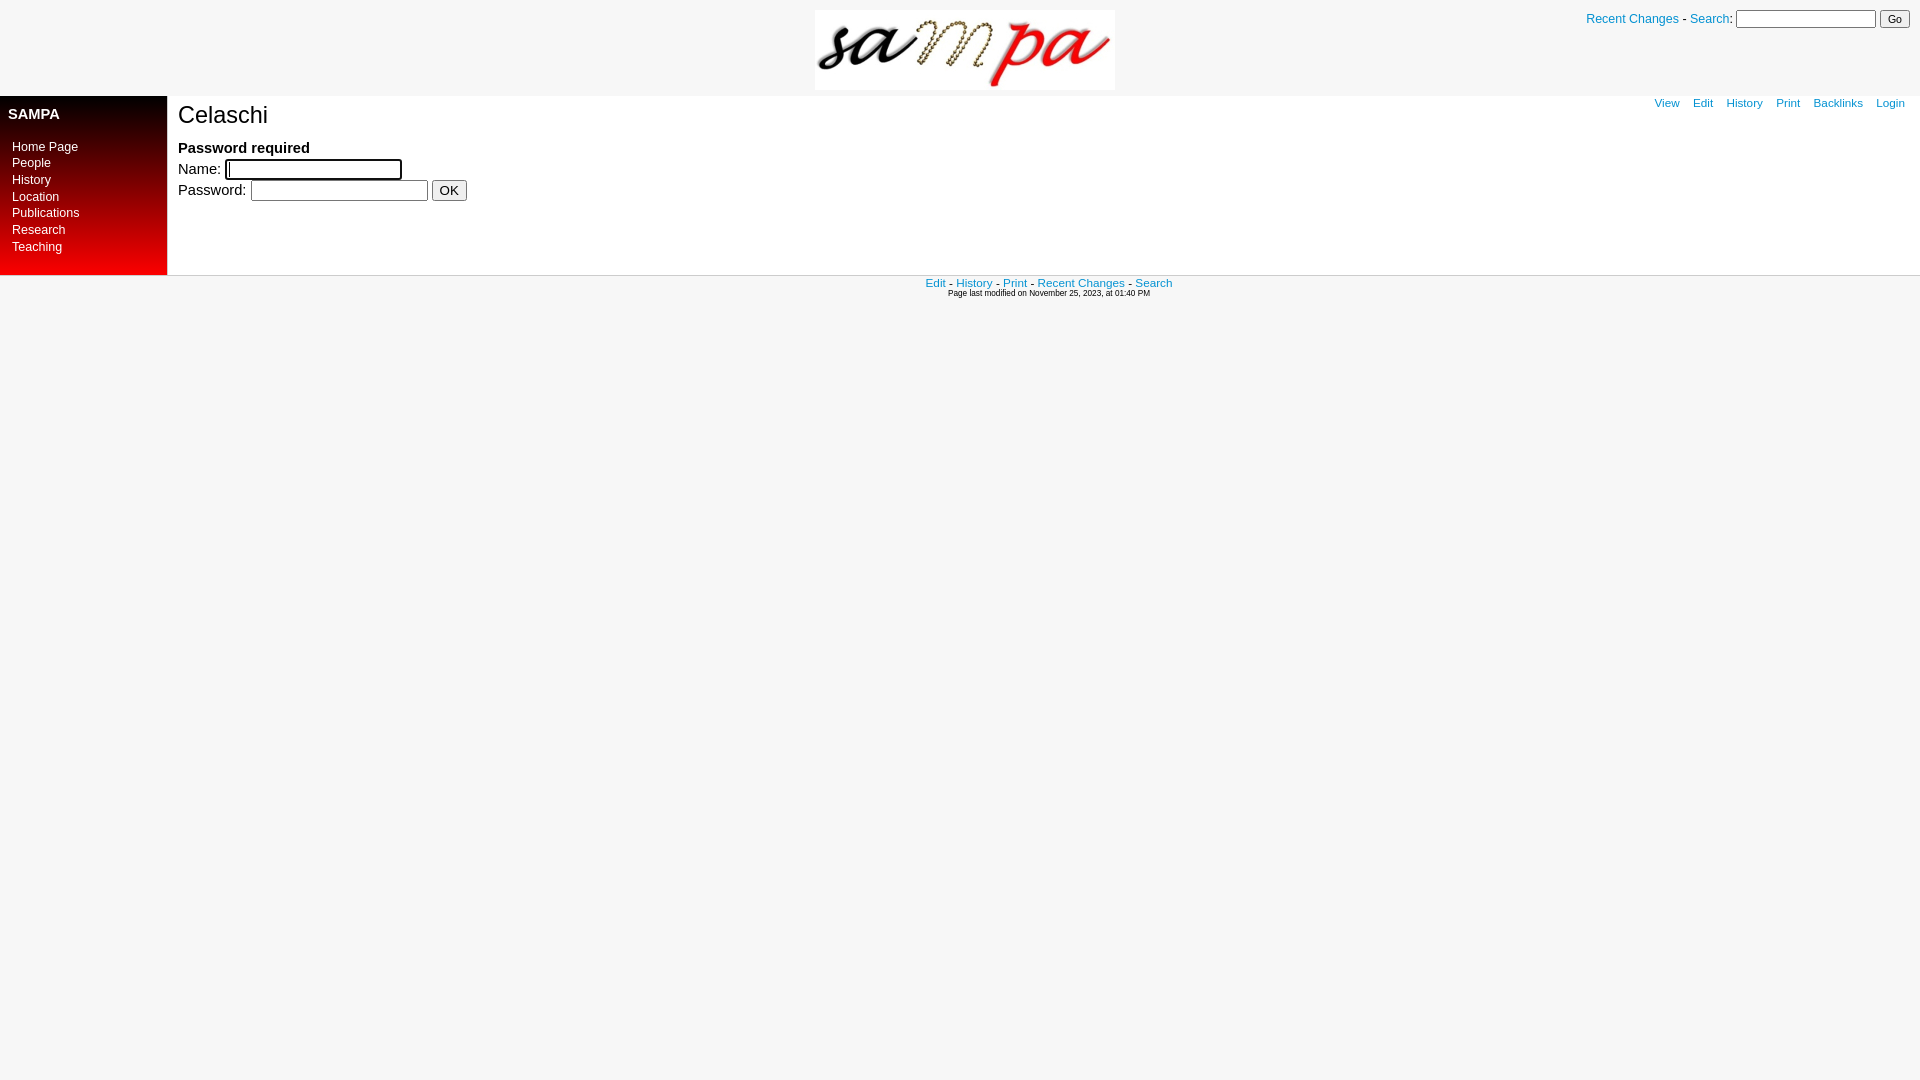 This screenshot has height=1080, width=1920. I want to click on History, so click(1744, 102).